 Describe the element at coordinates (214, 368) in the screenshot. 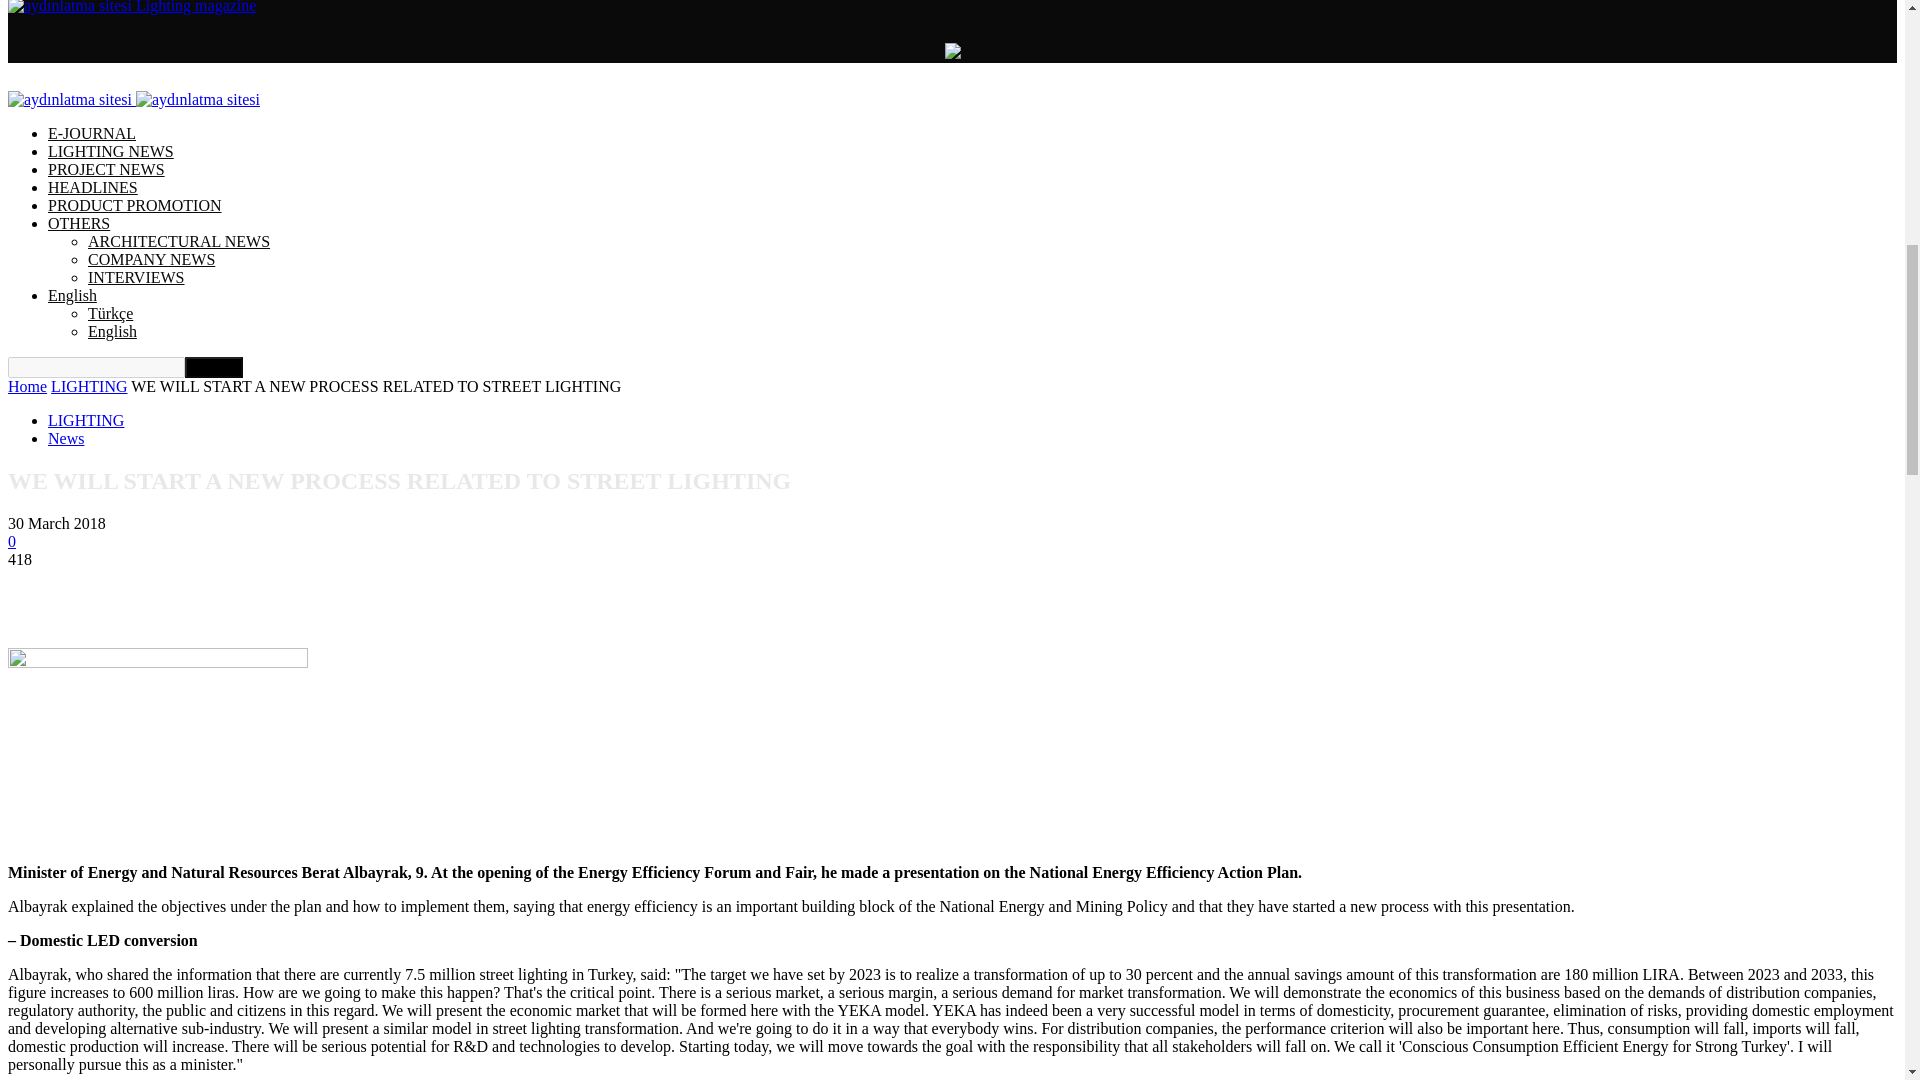

I see `Search` at that location.